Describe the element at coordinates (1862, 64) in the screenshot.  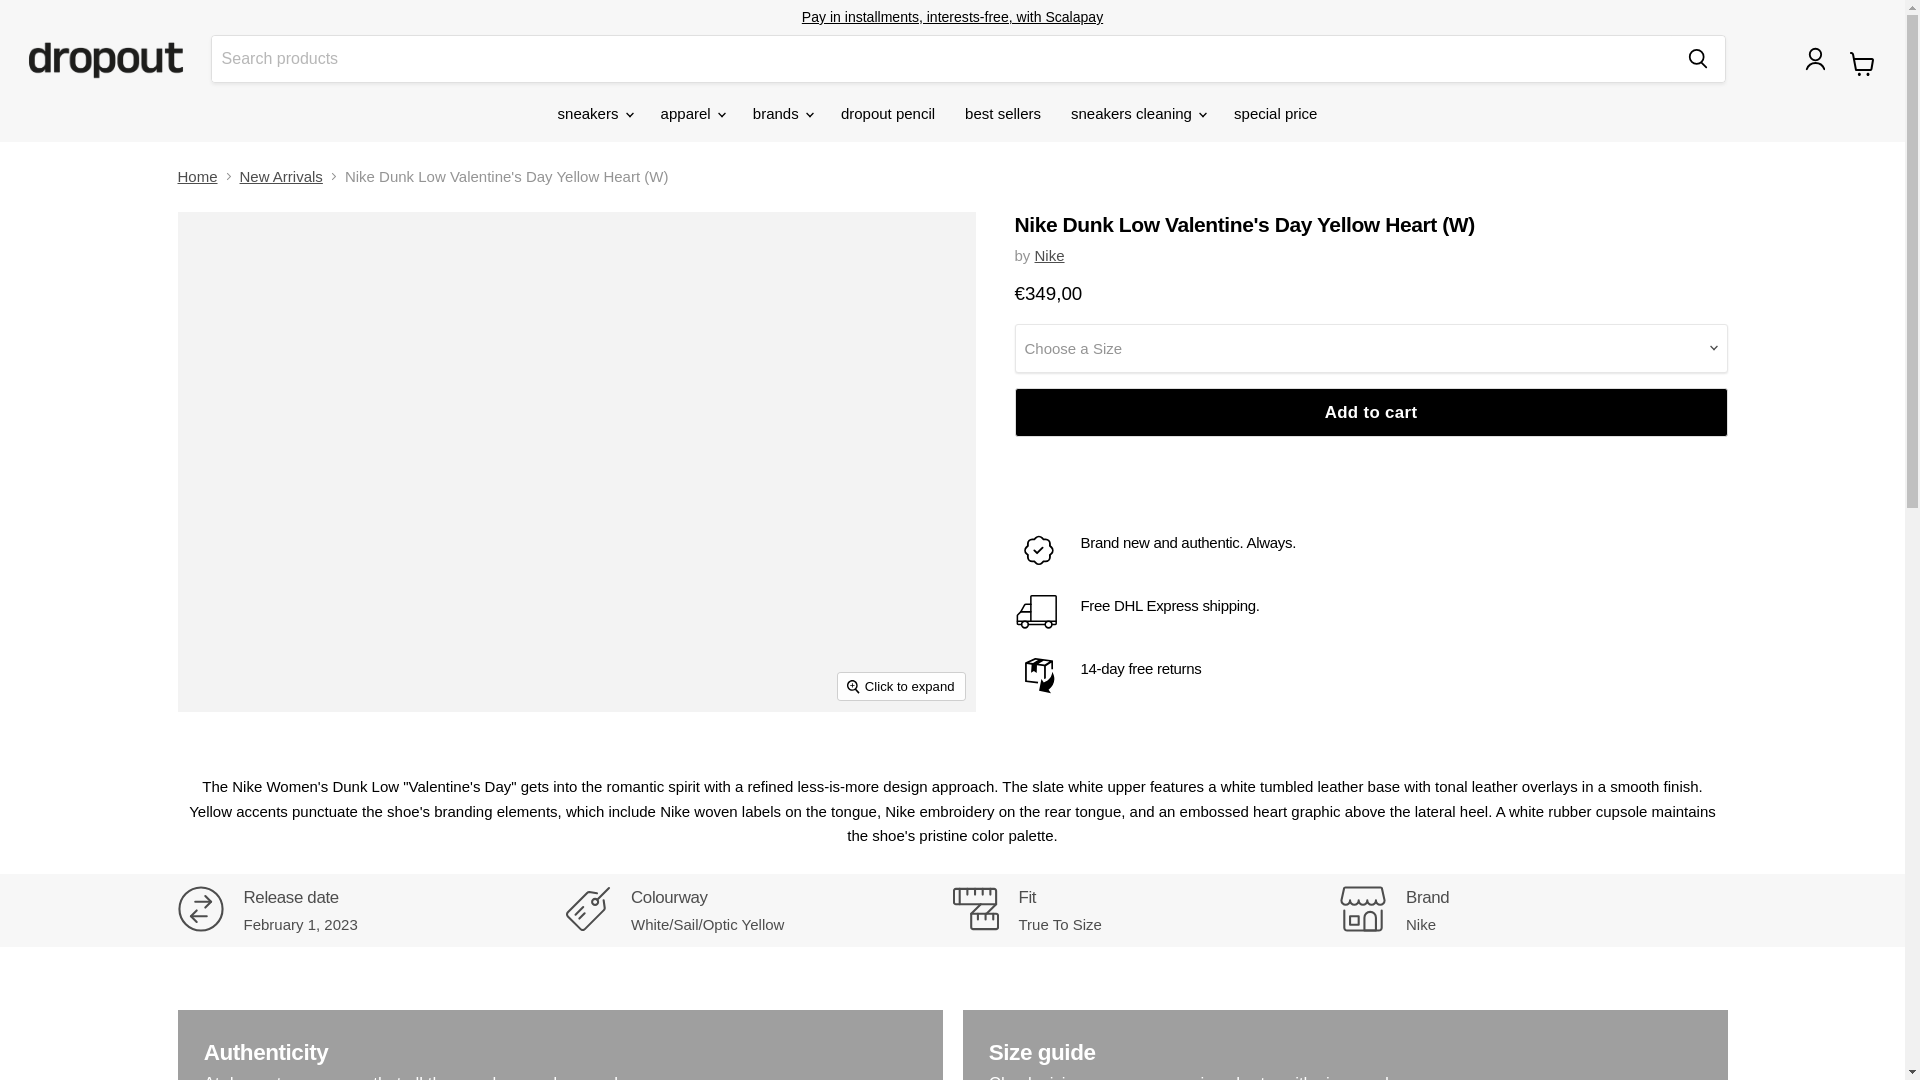
I see `View cart` at that location.